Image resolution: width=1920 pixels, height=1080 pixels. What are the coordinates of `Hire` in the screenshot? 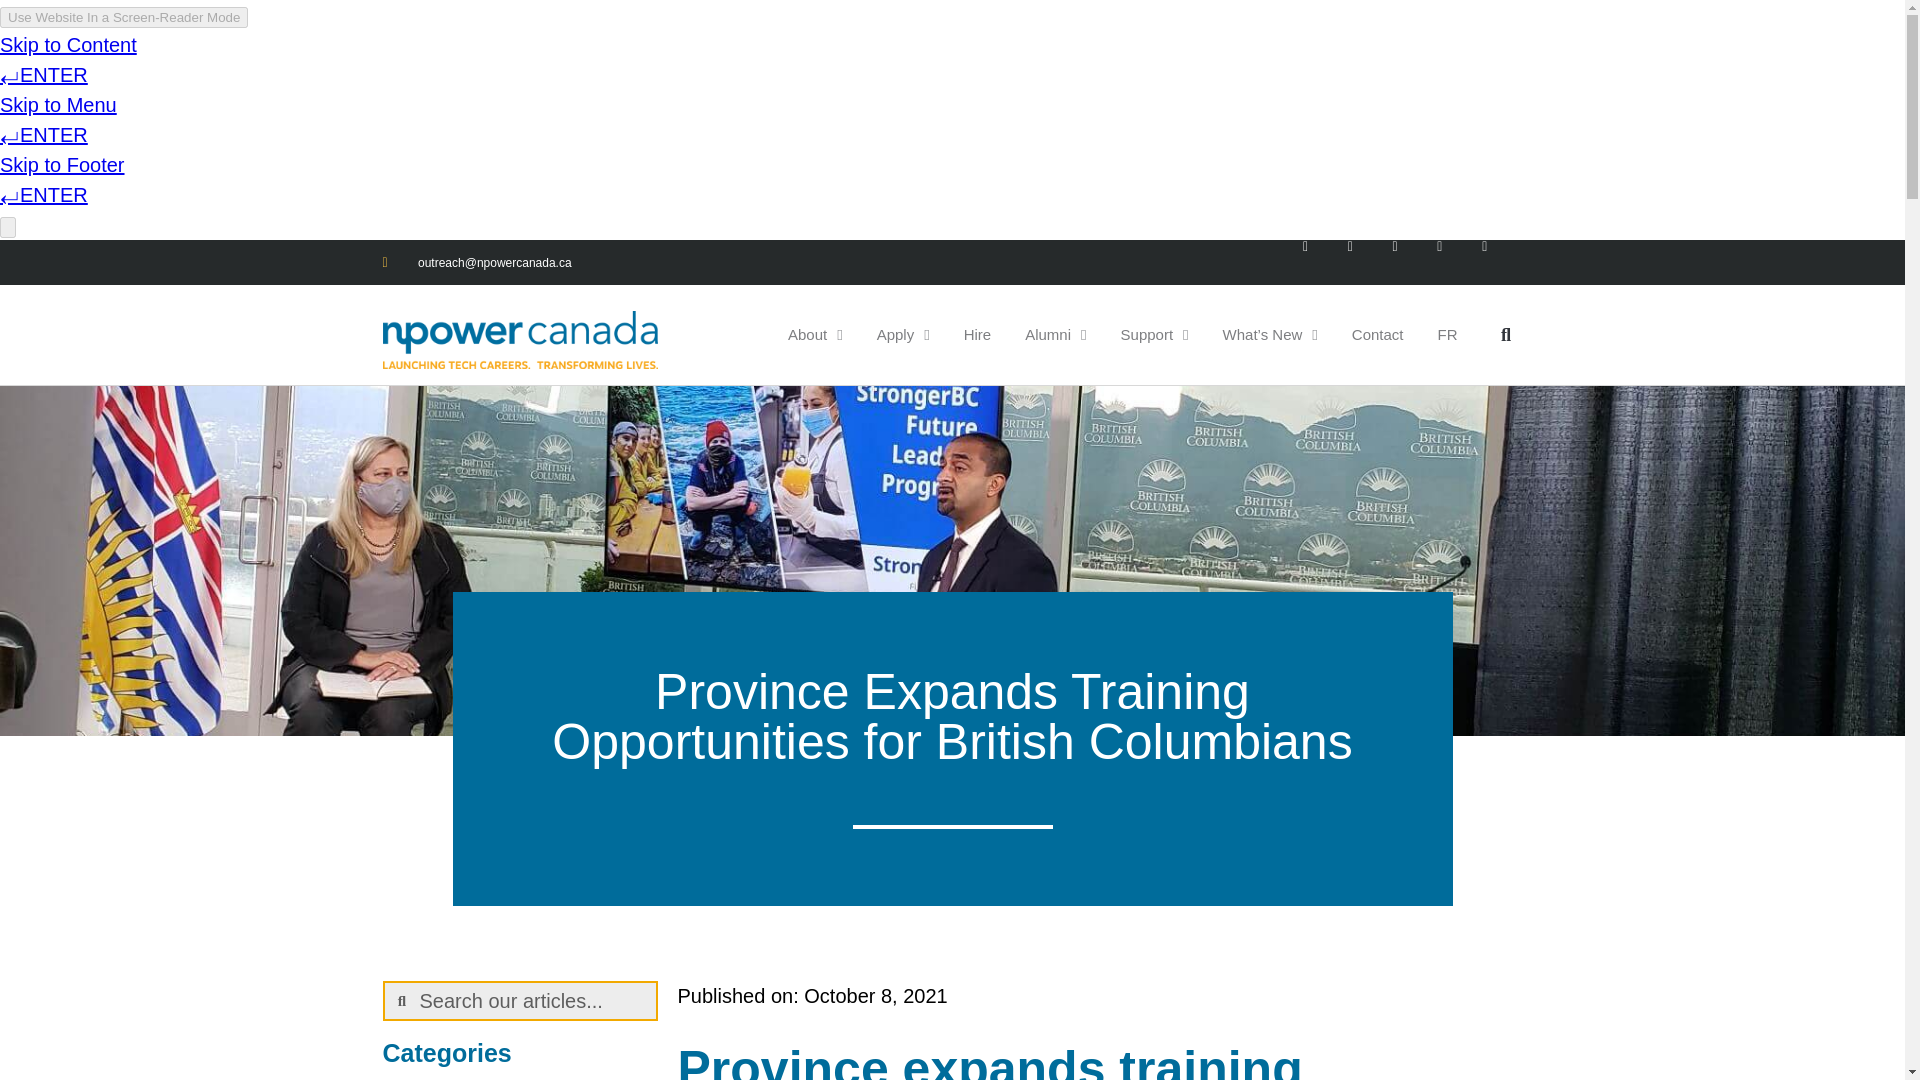 It's located at (978, 334).